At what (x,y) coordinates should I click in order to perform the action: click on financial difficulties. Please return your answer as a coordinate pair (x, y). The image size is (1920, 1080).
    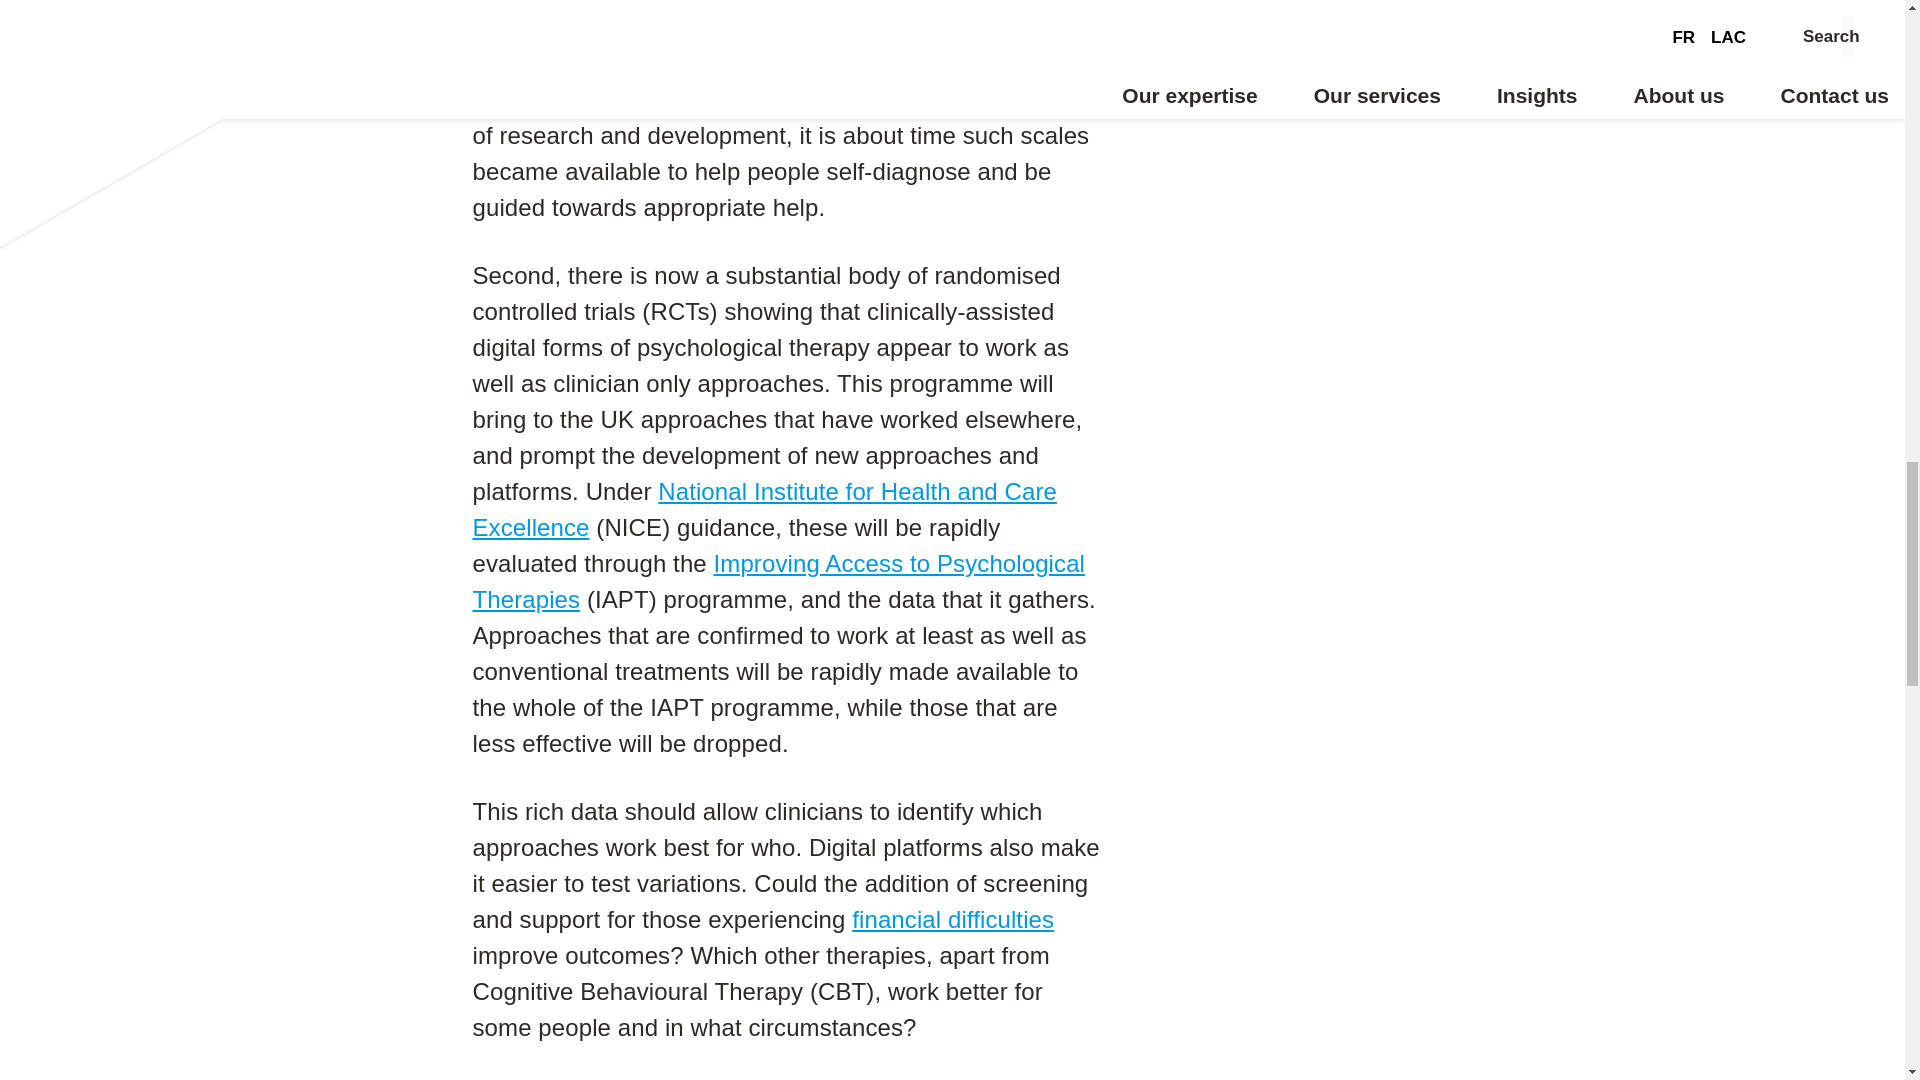
    Looking at the image, I should click on (953, 920).